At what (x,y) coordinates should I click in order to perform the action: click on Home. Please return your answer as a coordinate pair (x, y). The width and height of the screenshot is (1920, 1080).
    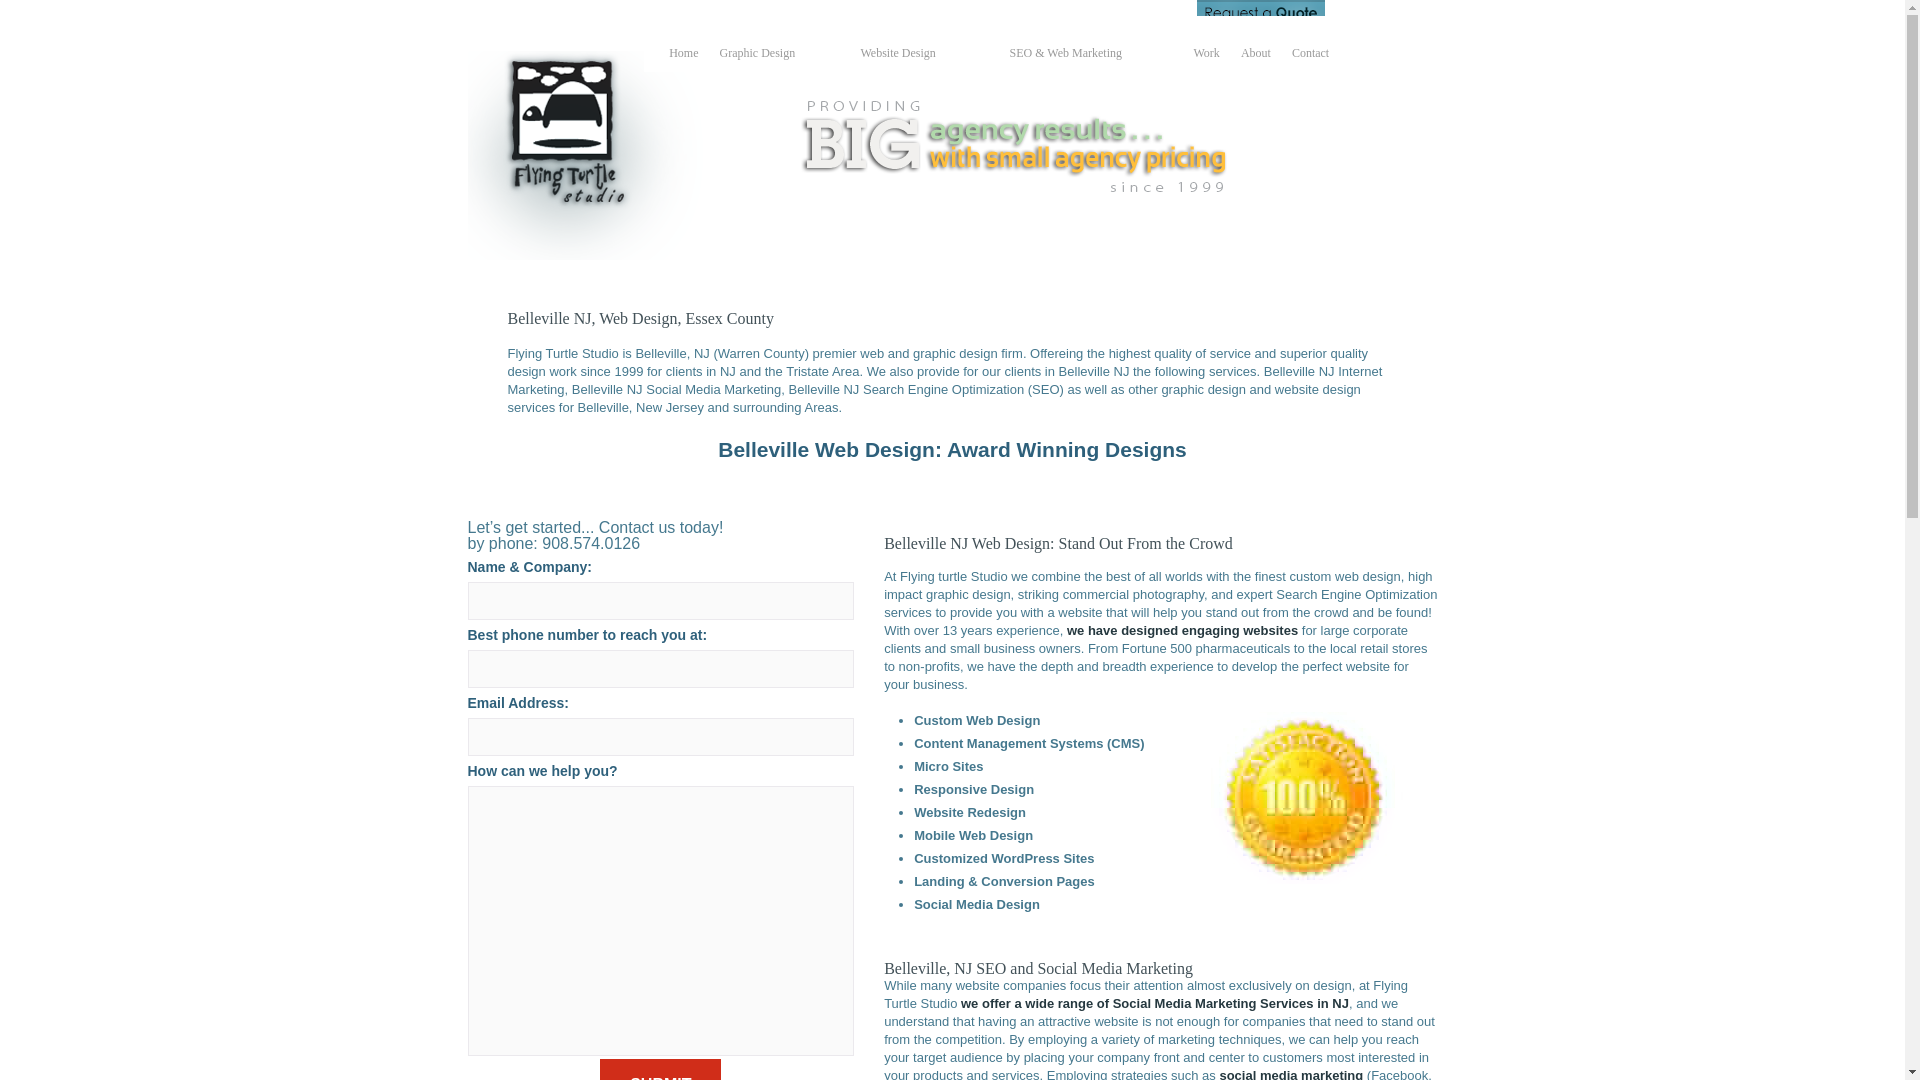
    Looking at the image, I should click on (683, 54).